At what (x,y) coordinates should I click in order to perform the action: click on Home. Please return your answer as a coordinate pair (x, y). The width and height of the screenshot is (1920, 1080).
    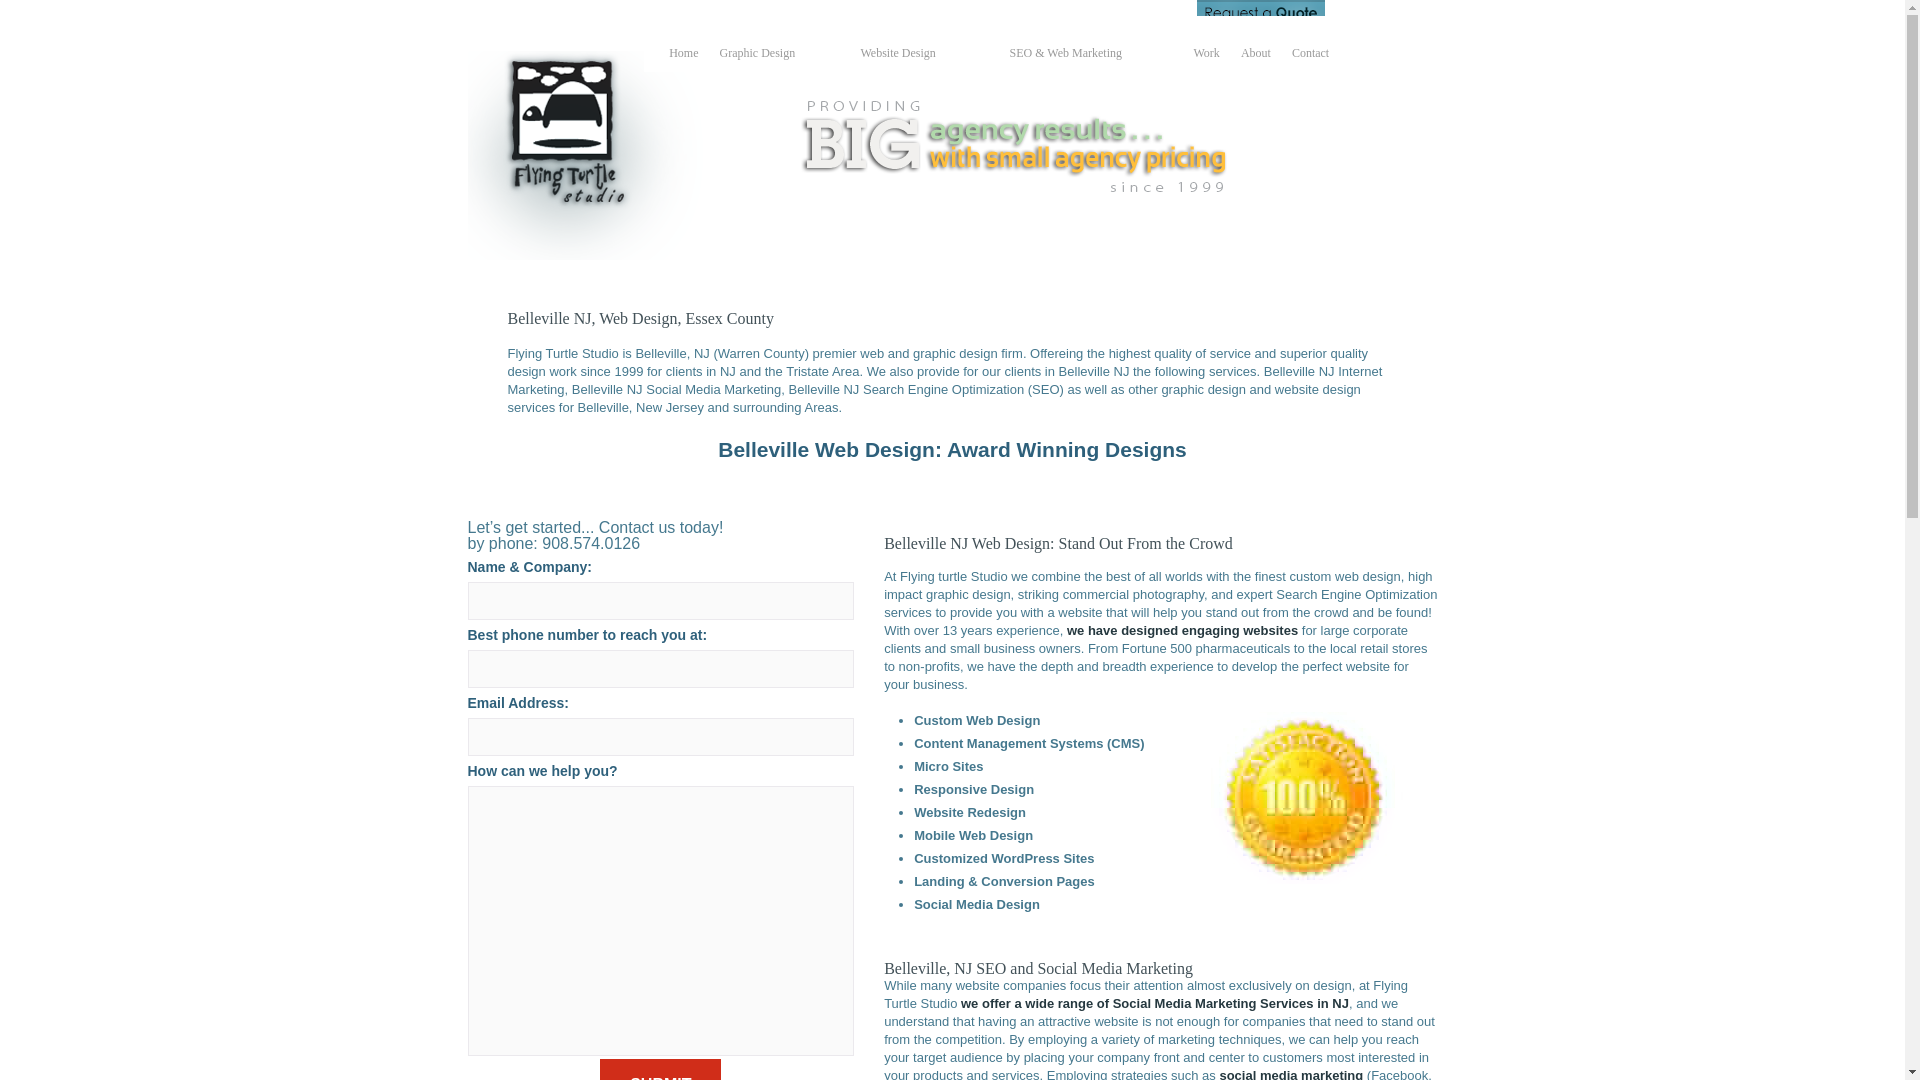
    Looking at the image, I should click on (683, 54).